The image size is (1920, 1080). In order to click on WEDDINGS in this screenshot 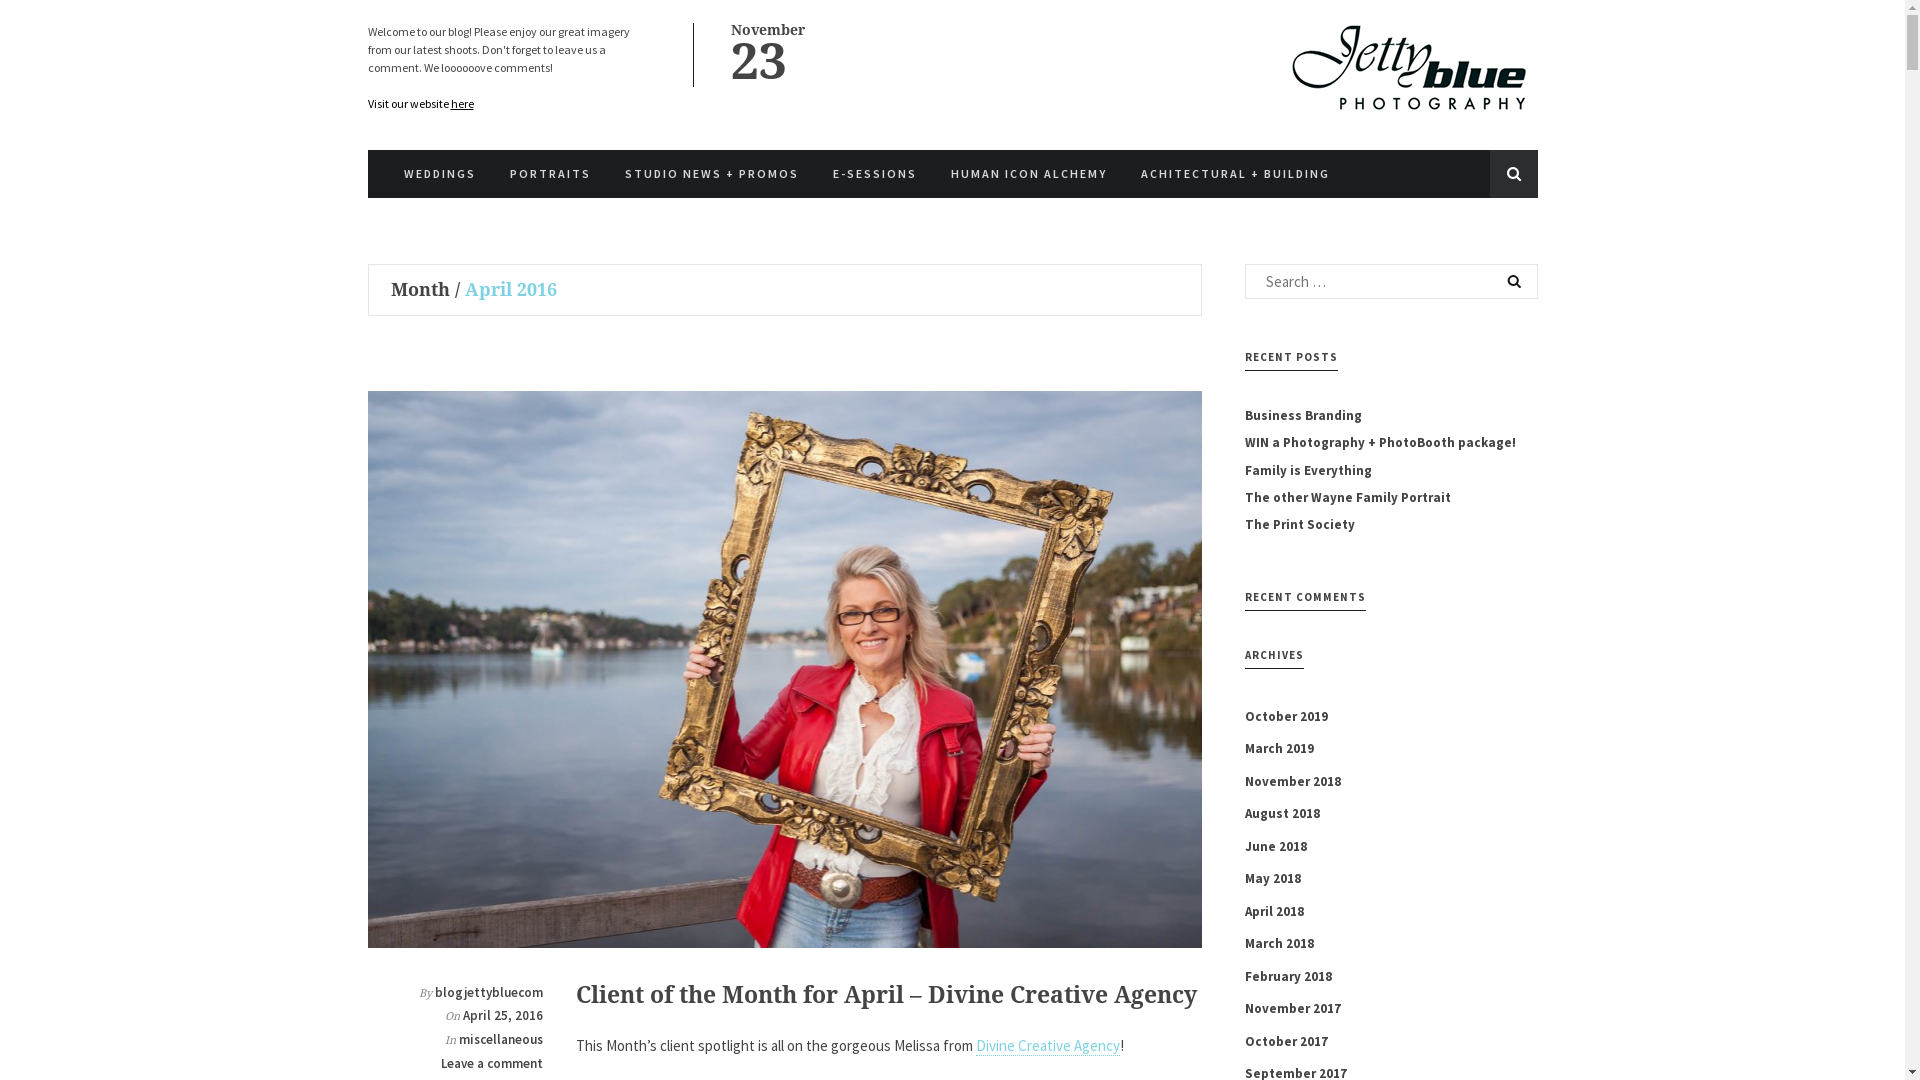, I will do `click(440, 174)`.